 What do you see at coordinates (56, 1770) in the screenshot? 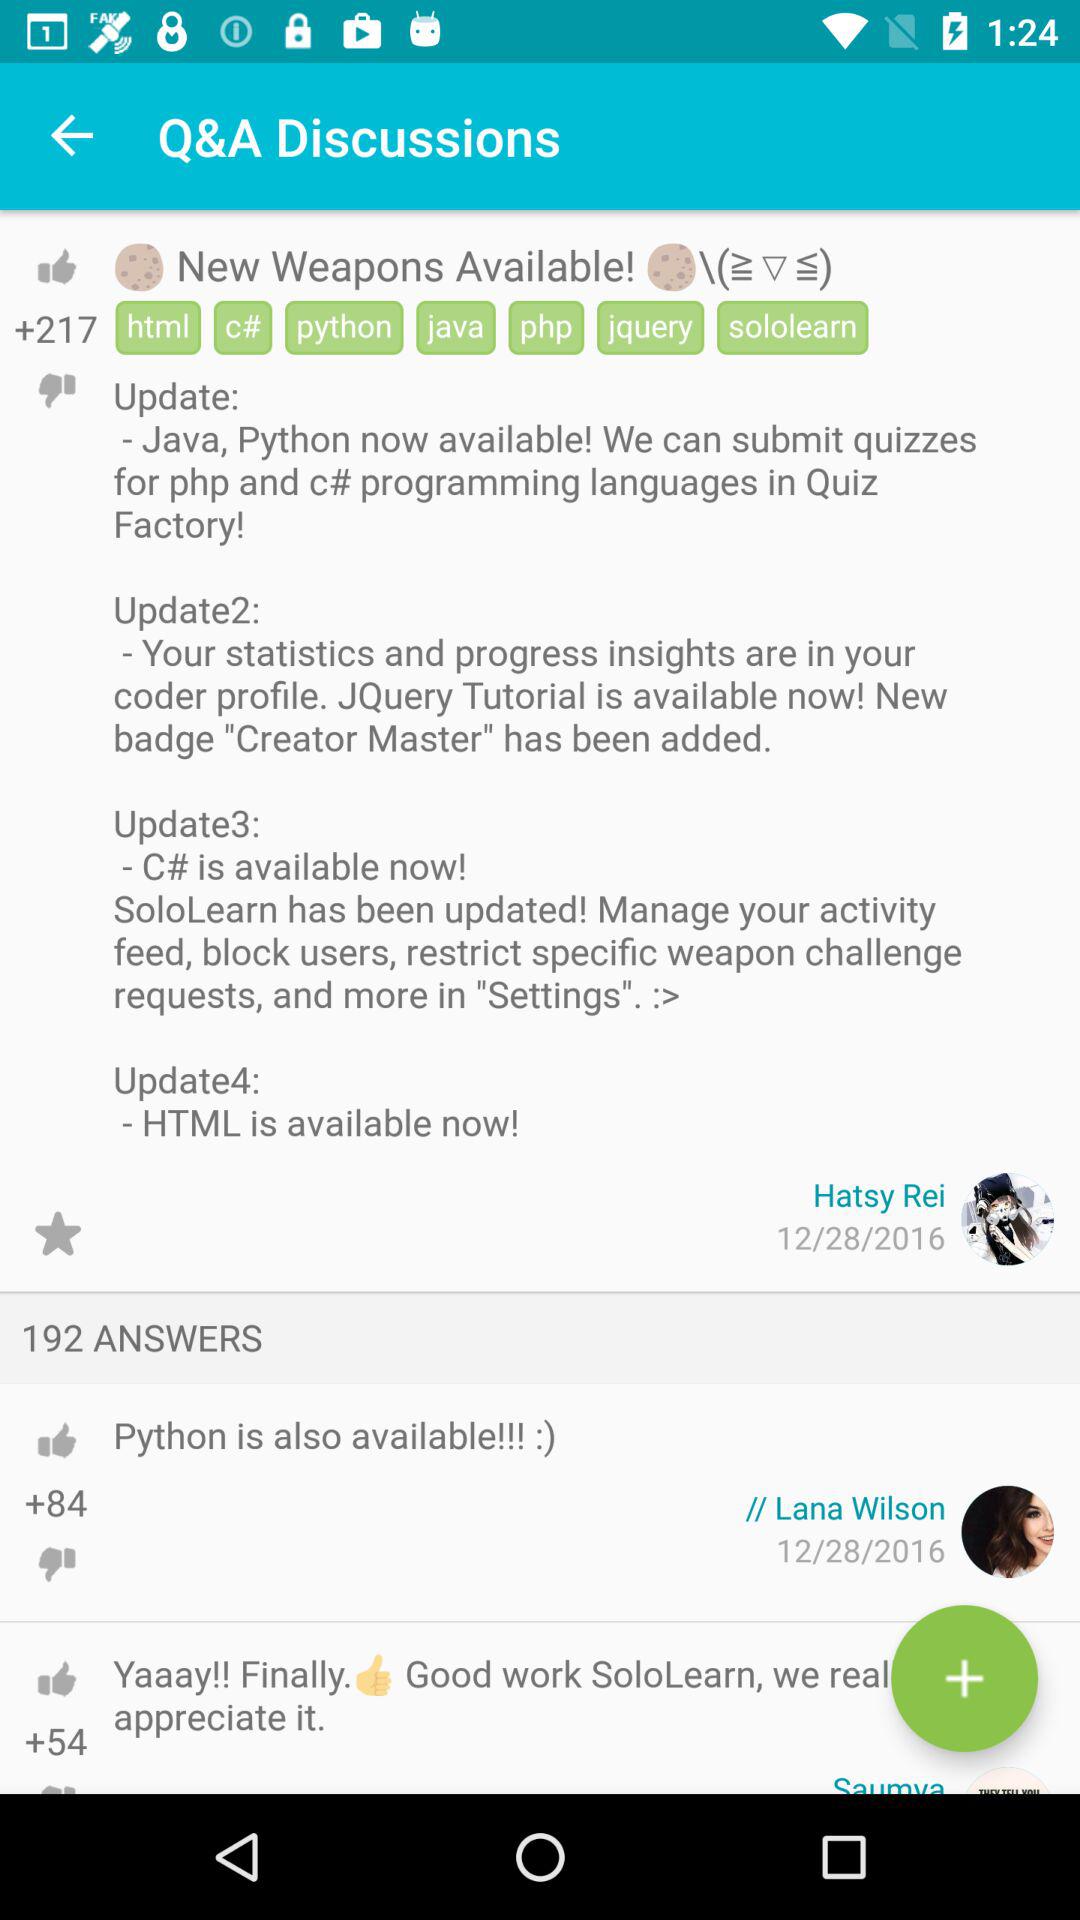
I see `dislike` at bounding box center [56, 1770].